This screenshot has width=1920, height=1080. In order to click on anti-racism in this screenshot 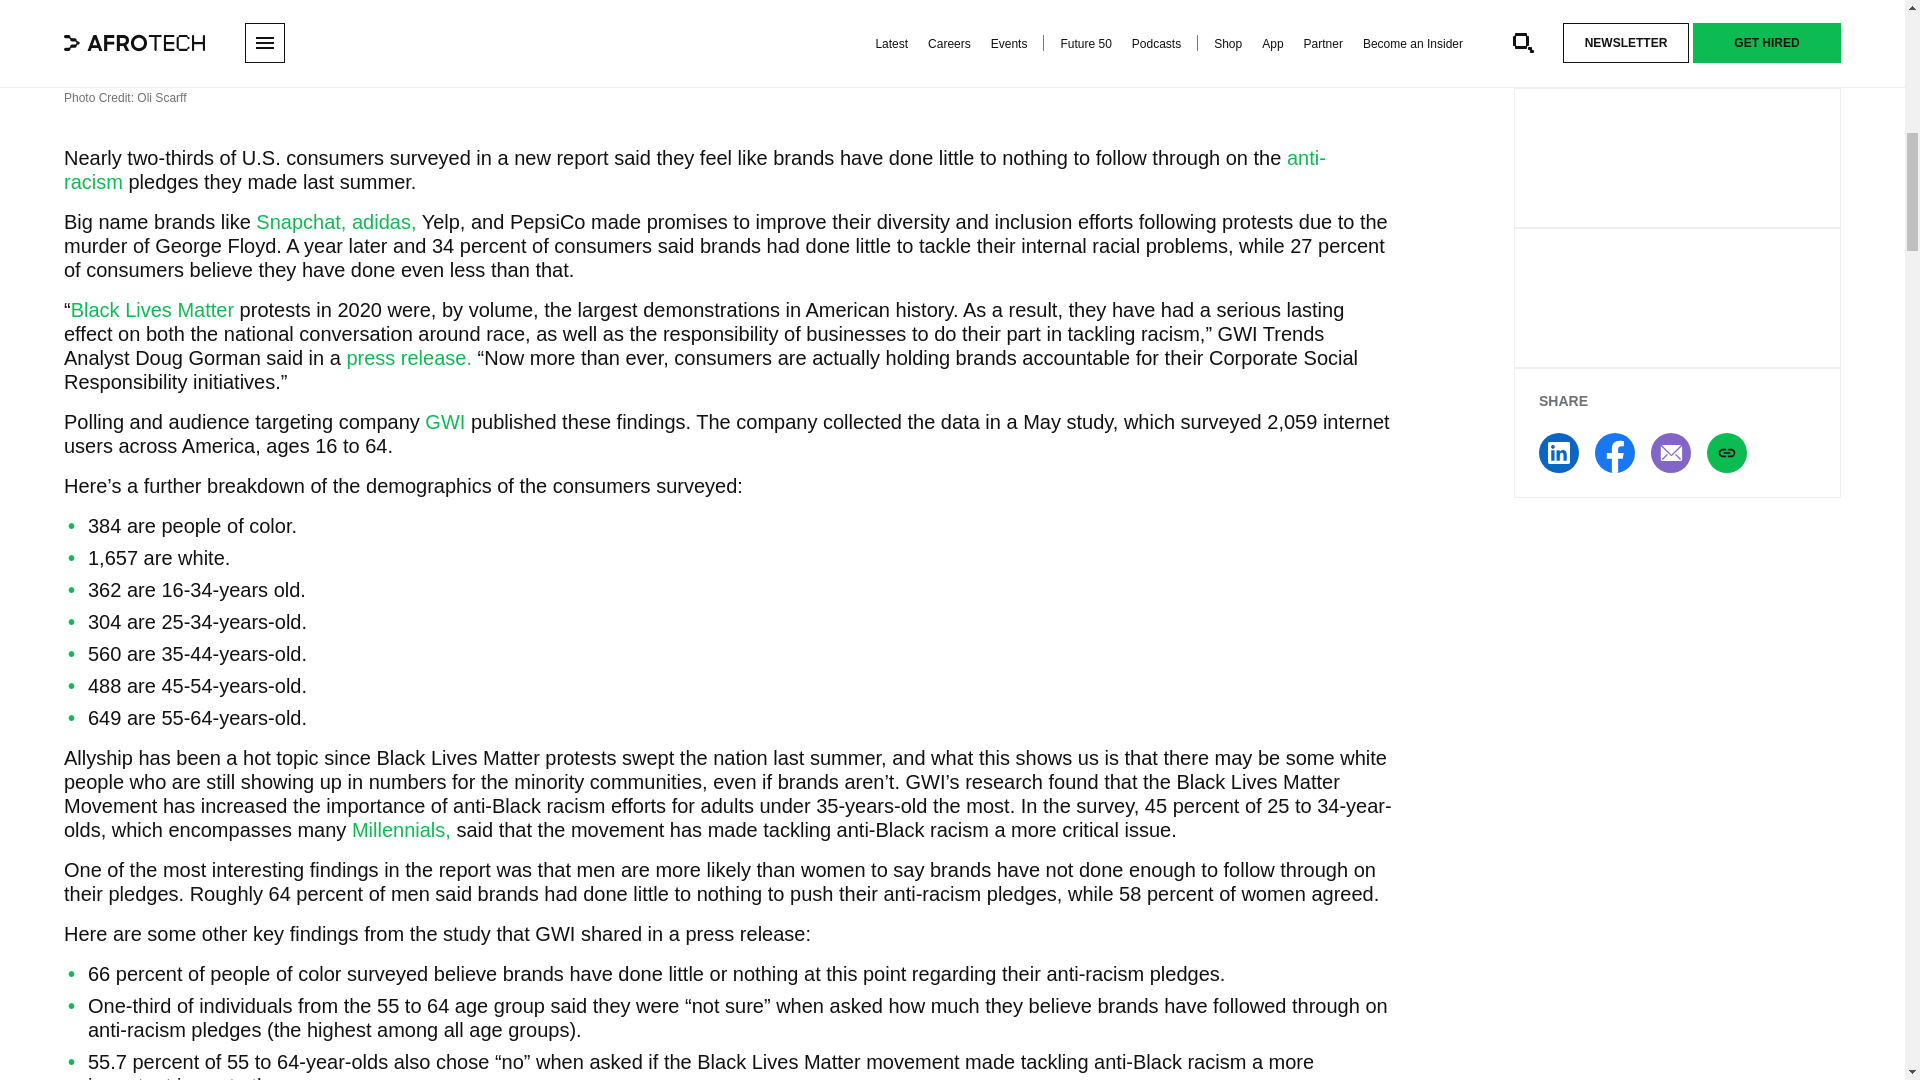, I will do `click(694, 170)`.